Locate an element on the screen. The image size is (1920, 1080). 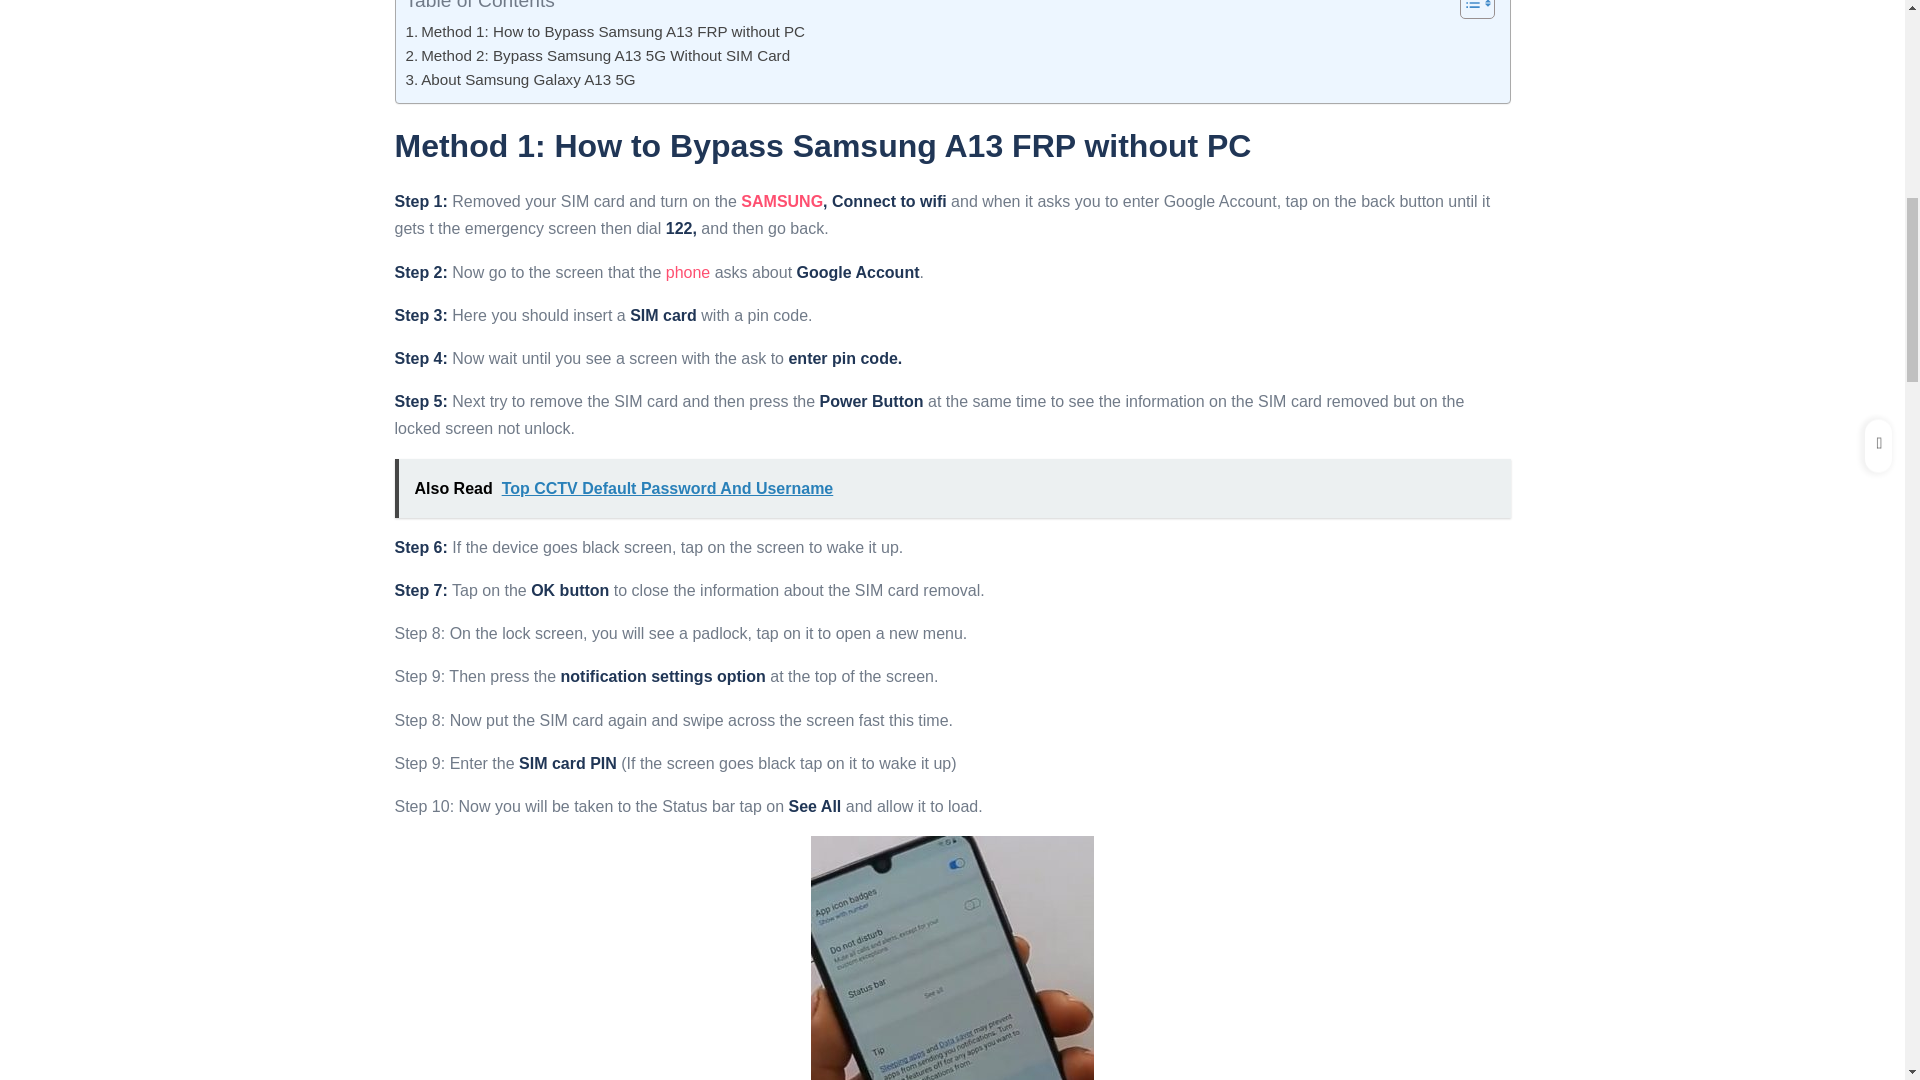
Method 1: How to Bypass Samsung A13 FRP without PC is located at coordinates (606, 32).